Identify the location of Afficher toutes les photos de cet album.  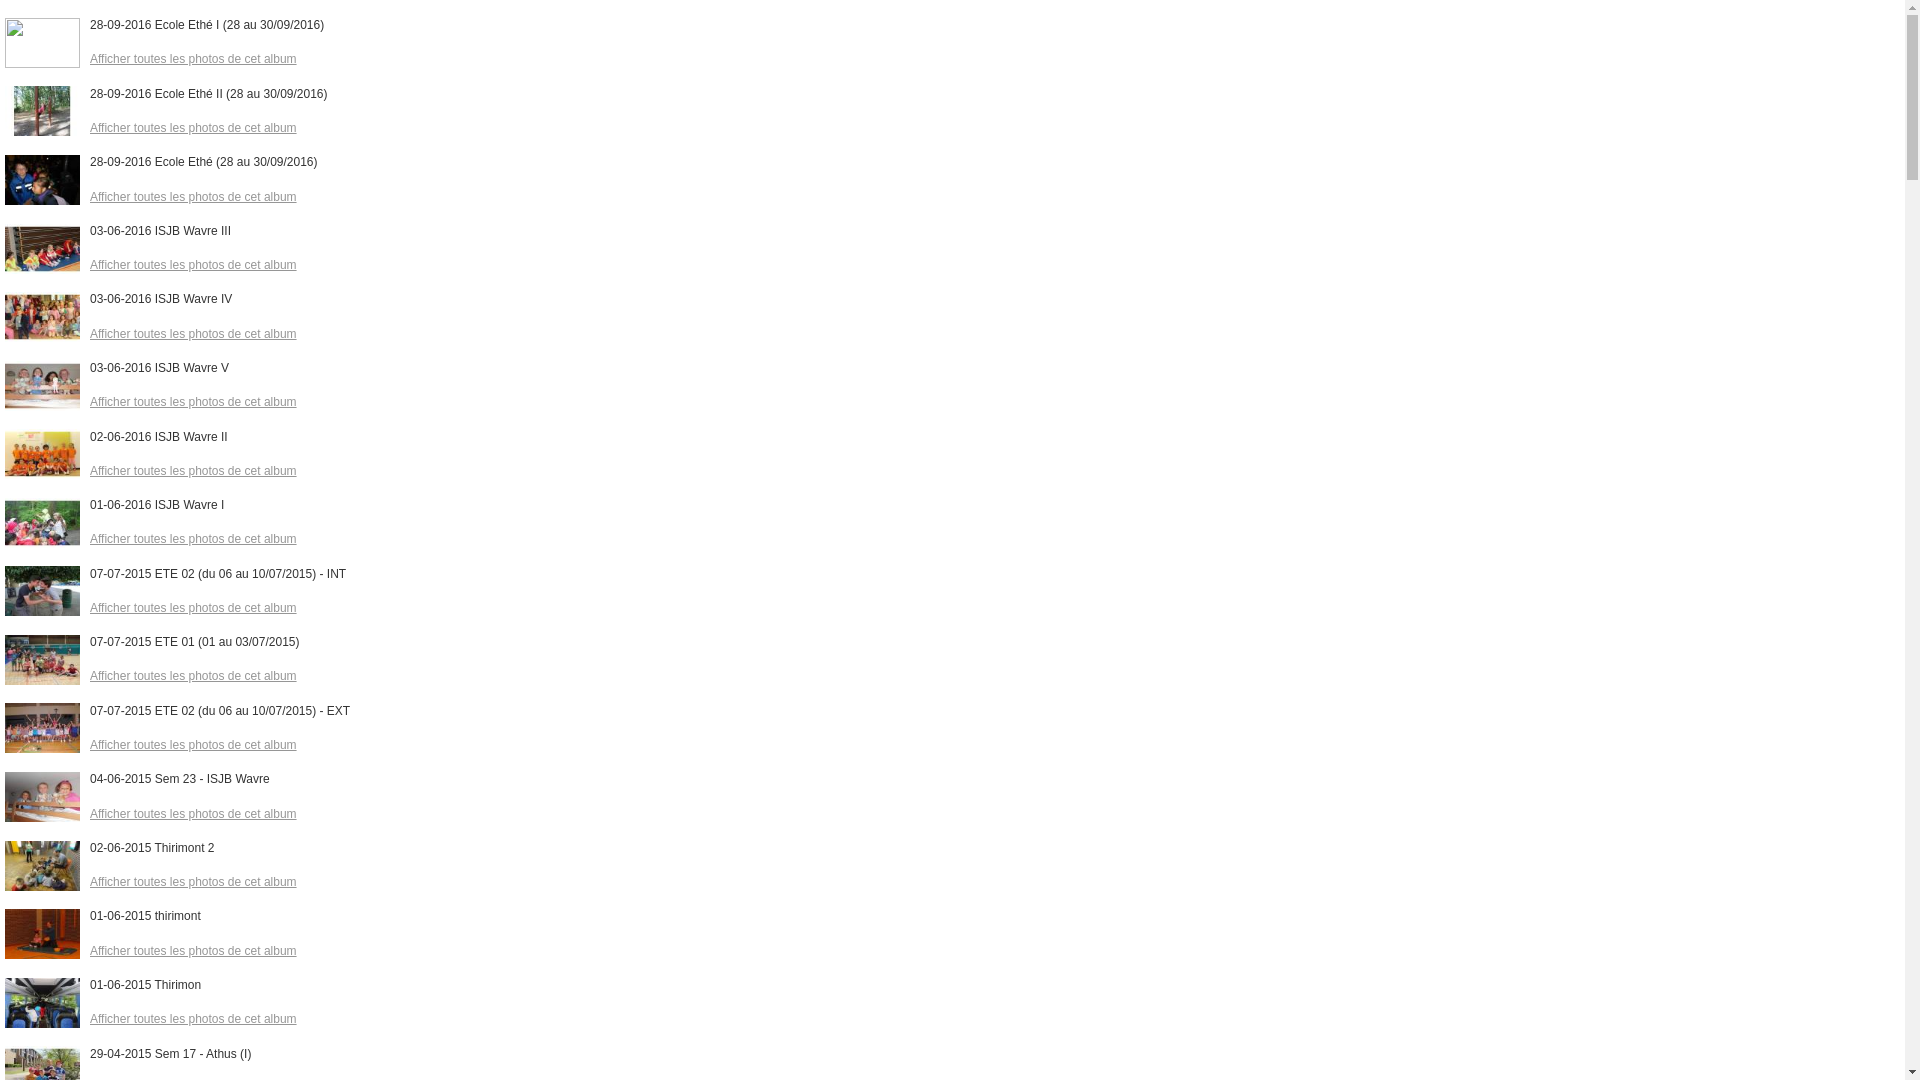
(194, 128).